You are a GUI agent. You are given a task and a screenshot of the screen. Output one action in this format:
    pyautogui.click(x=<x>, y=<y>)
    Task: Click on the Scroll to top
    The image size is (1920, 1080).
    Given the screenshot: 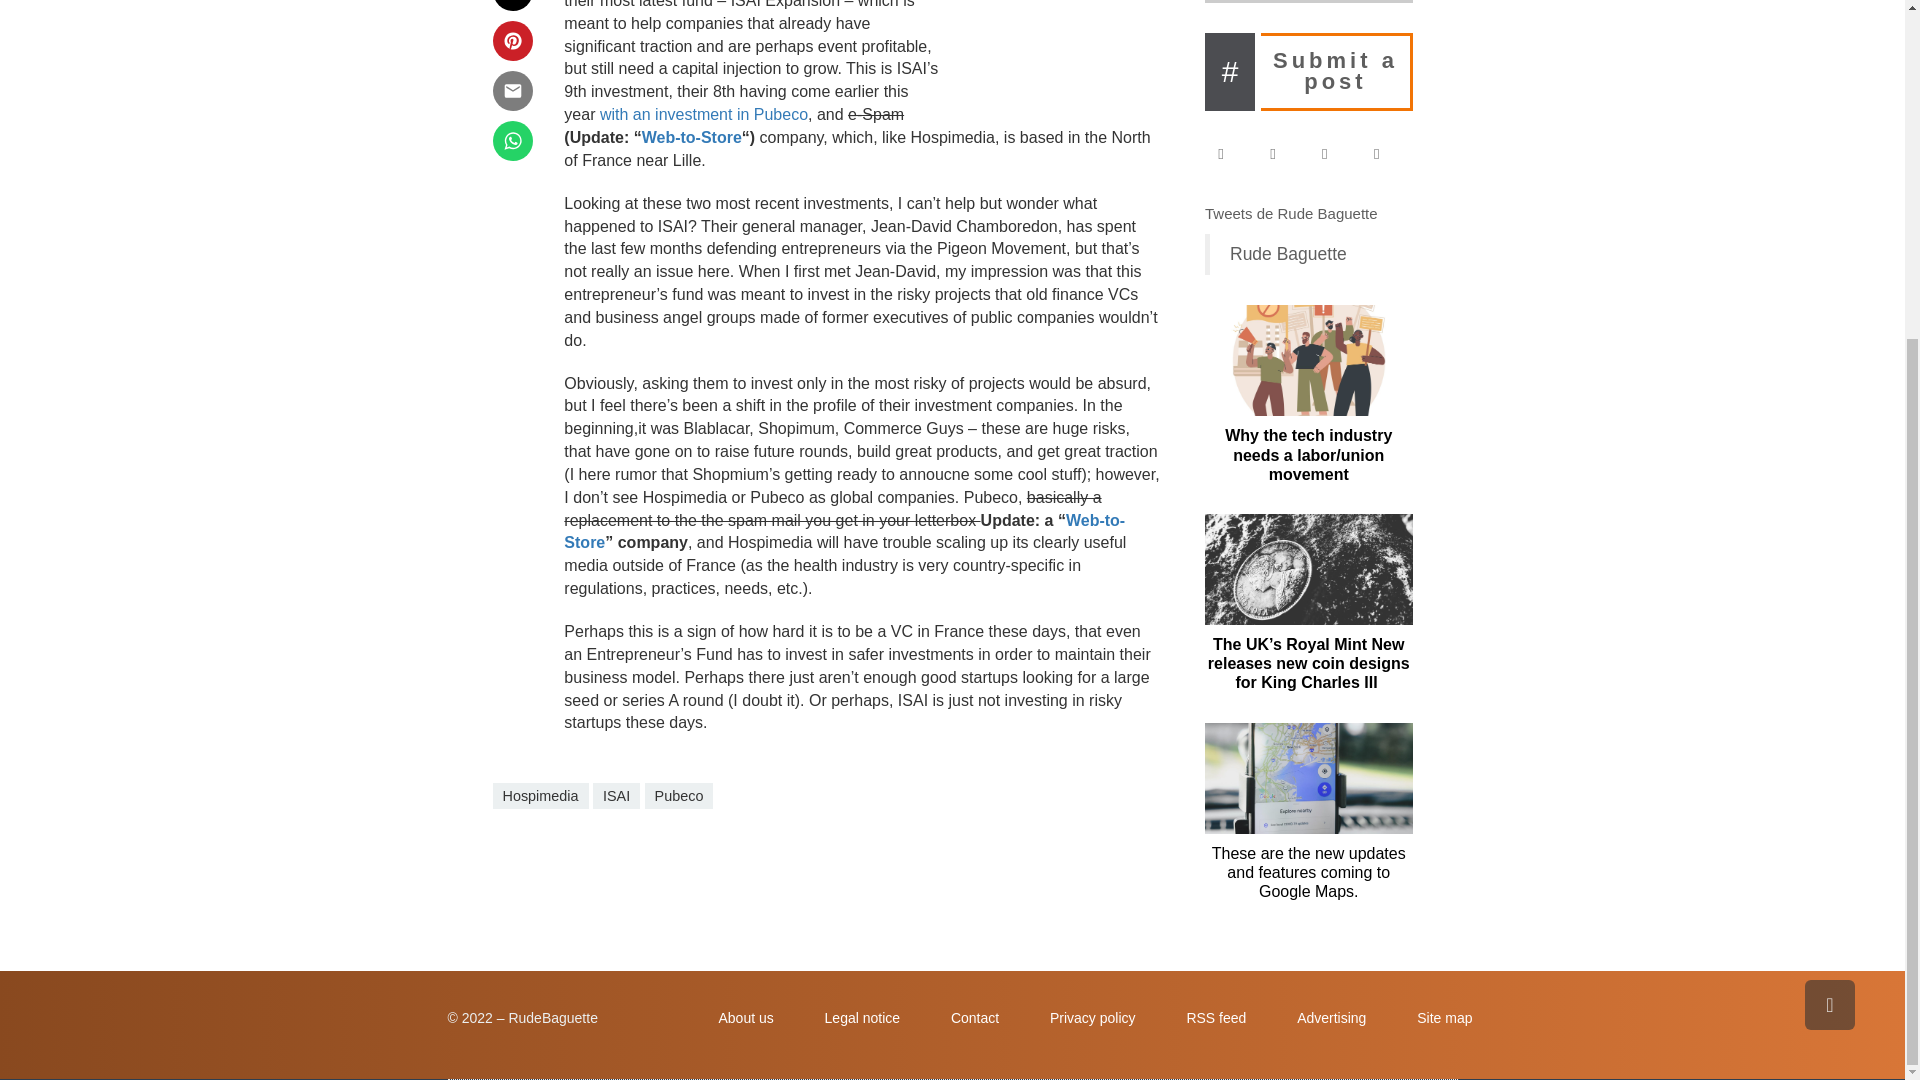 What is the action you would take?
    pyautogui.click(x=1829, y=523)
    